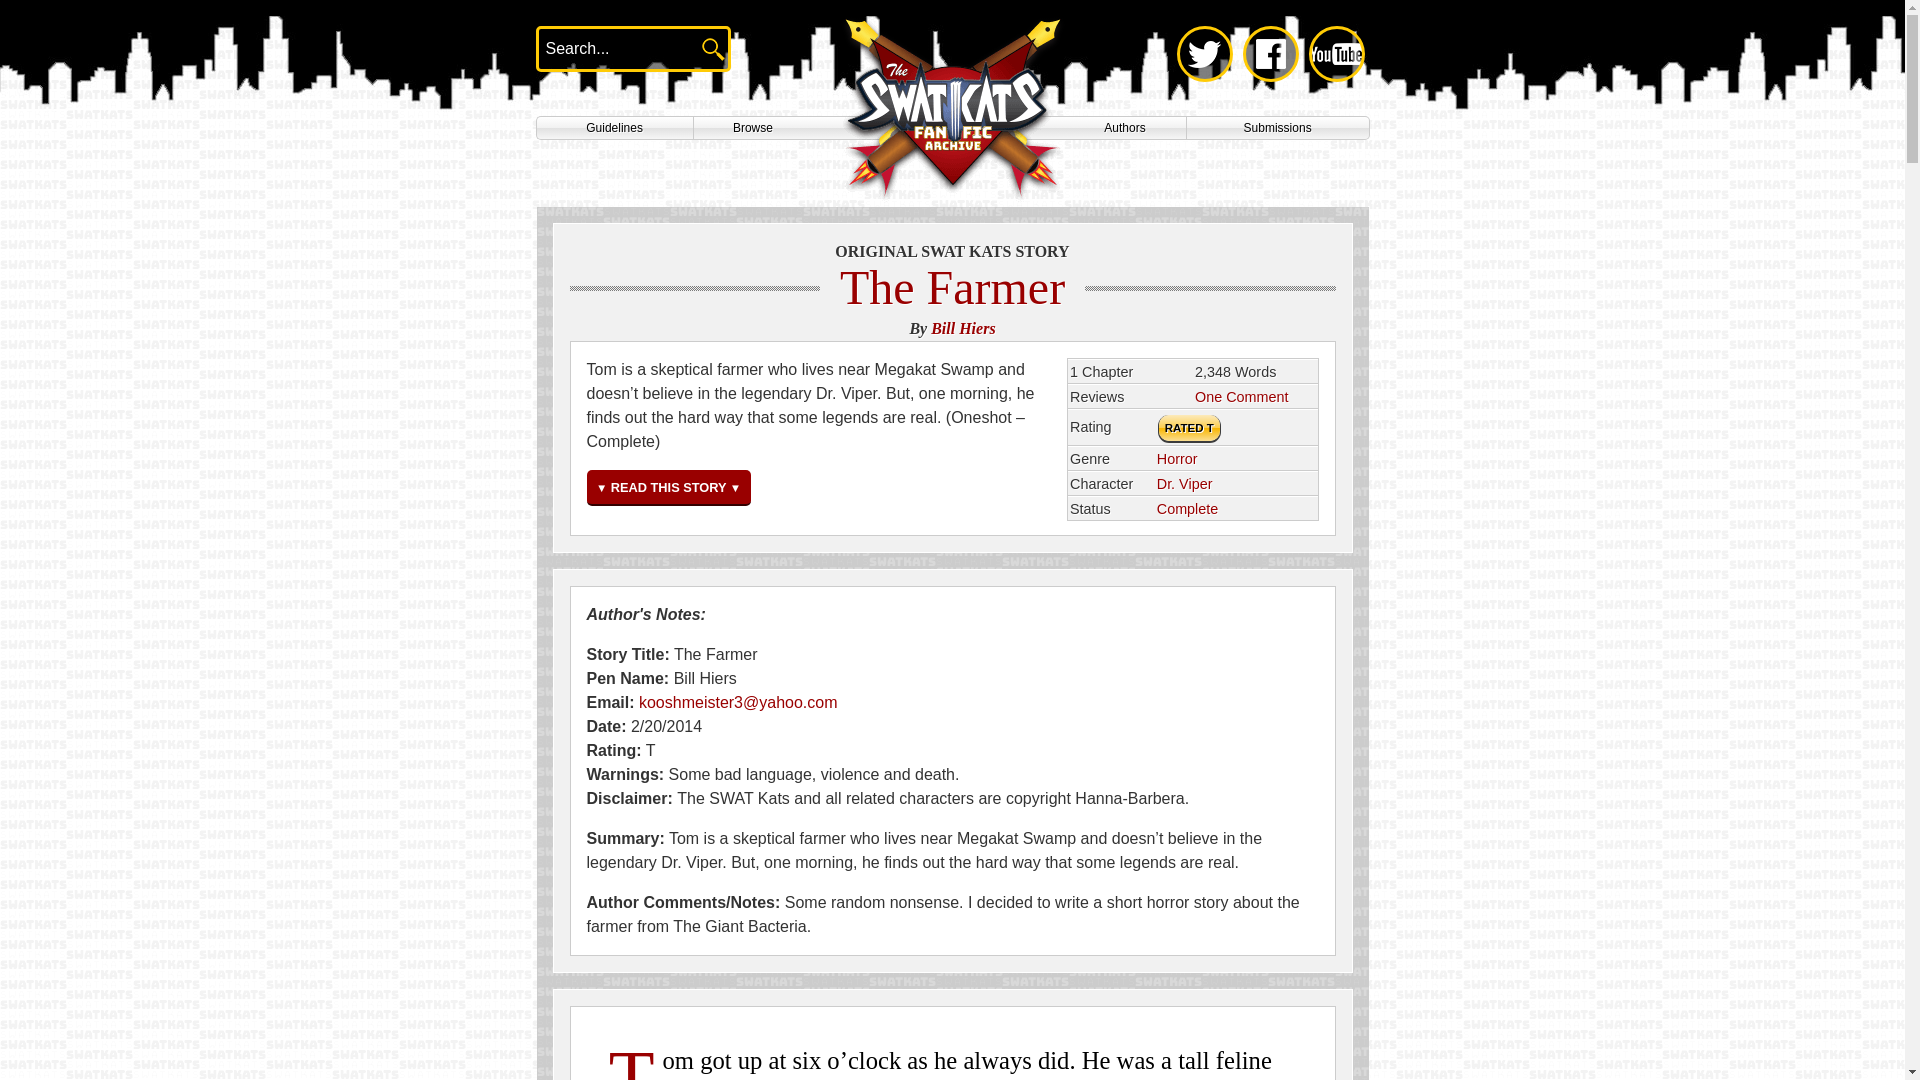 The width and height of the screenshot is (1920, 1080). I want to click on Search..., so click(606, 48).